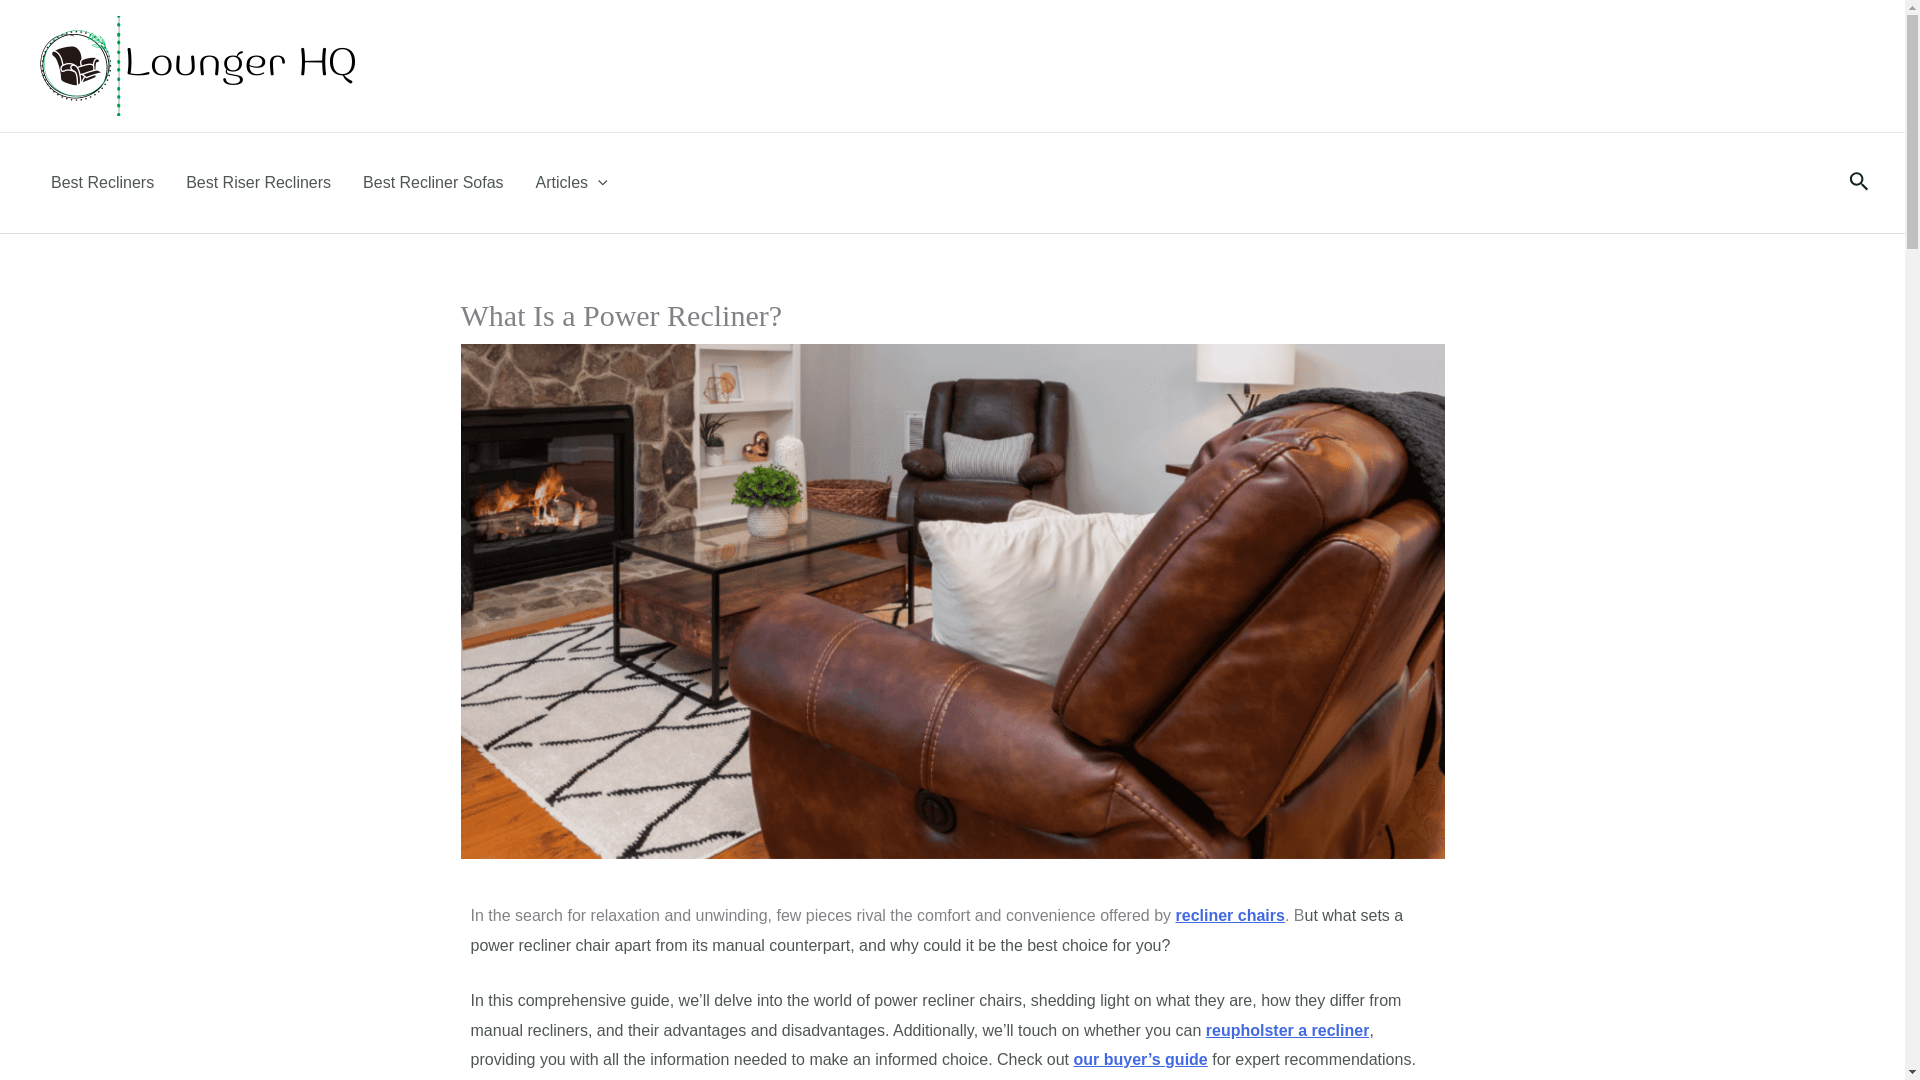 The image size is (1920, 1080). I want to click on recliner chairs, so click(1230, 916).